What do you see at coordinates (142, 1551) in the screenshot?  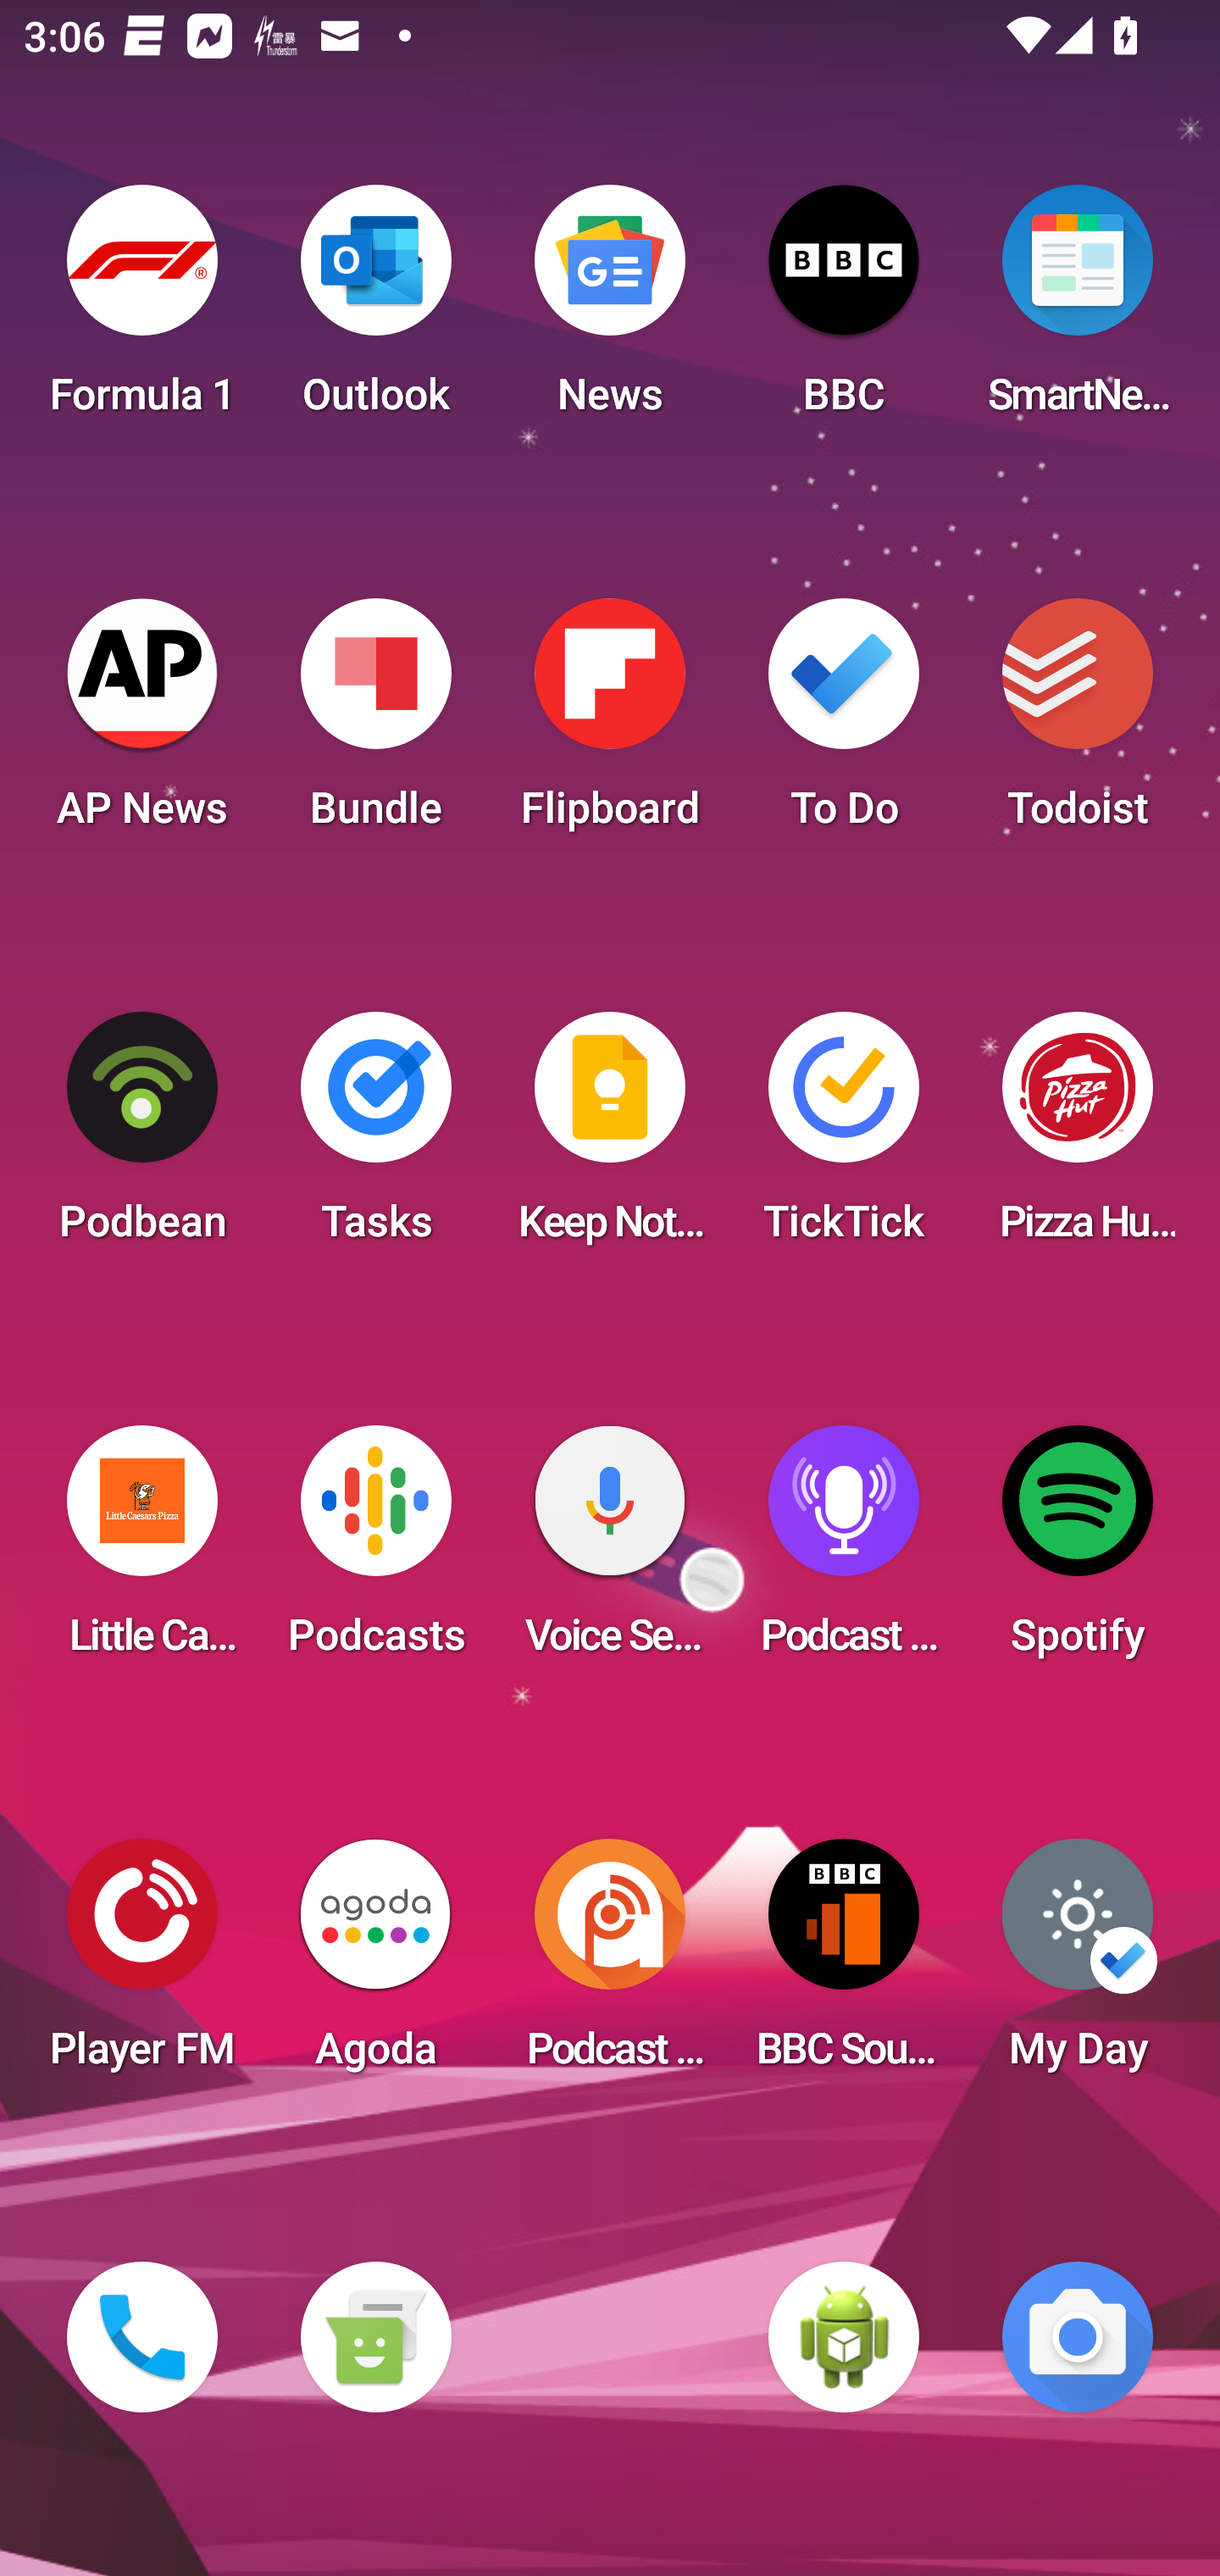 I see `Little Caesars Pizza` at bounding box center [142, 1551].